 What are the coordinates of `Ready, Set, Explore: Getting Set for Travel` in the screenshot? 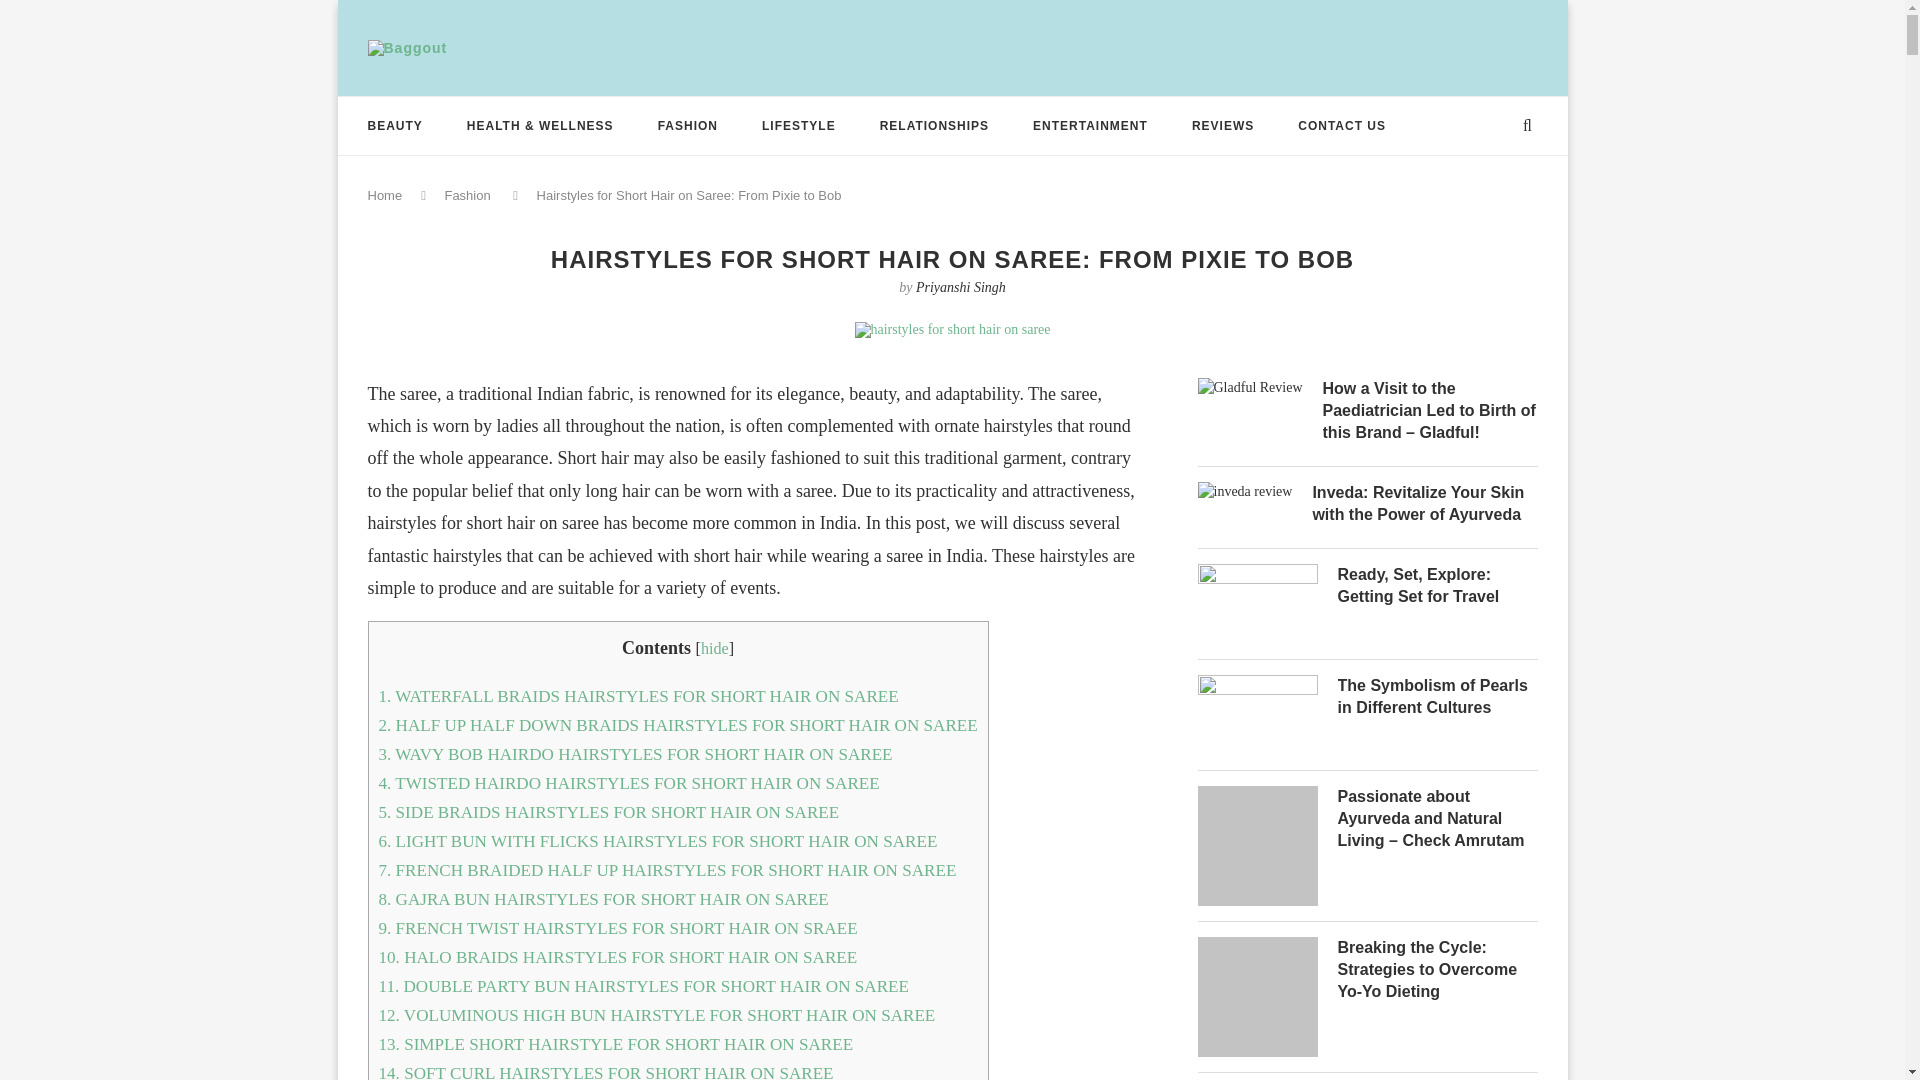 It's located at (1258, 576).